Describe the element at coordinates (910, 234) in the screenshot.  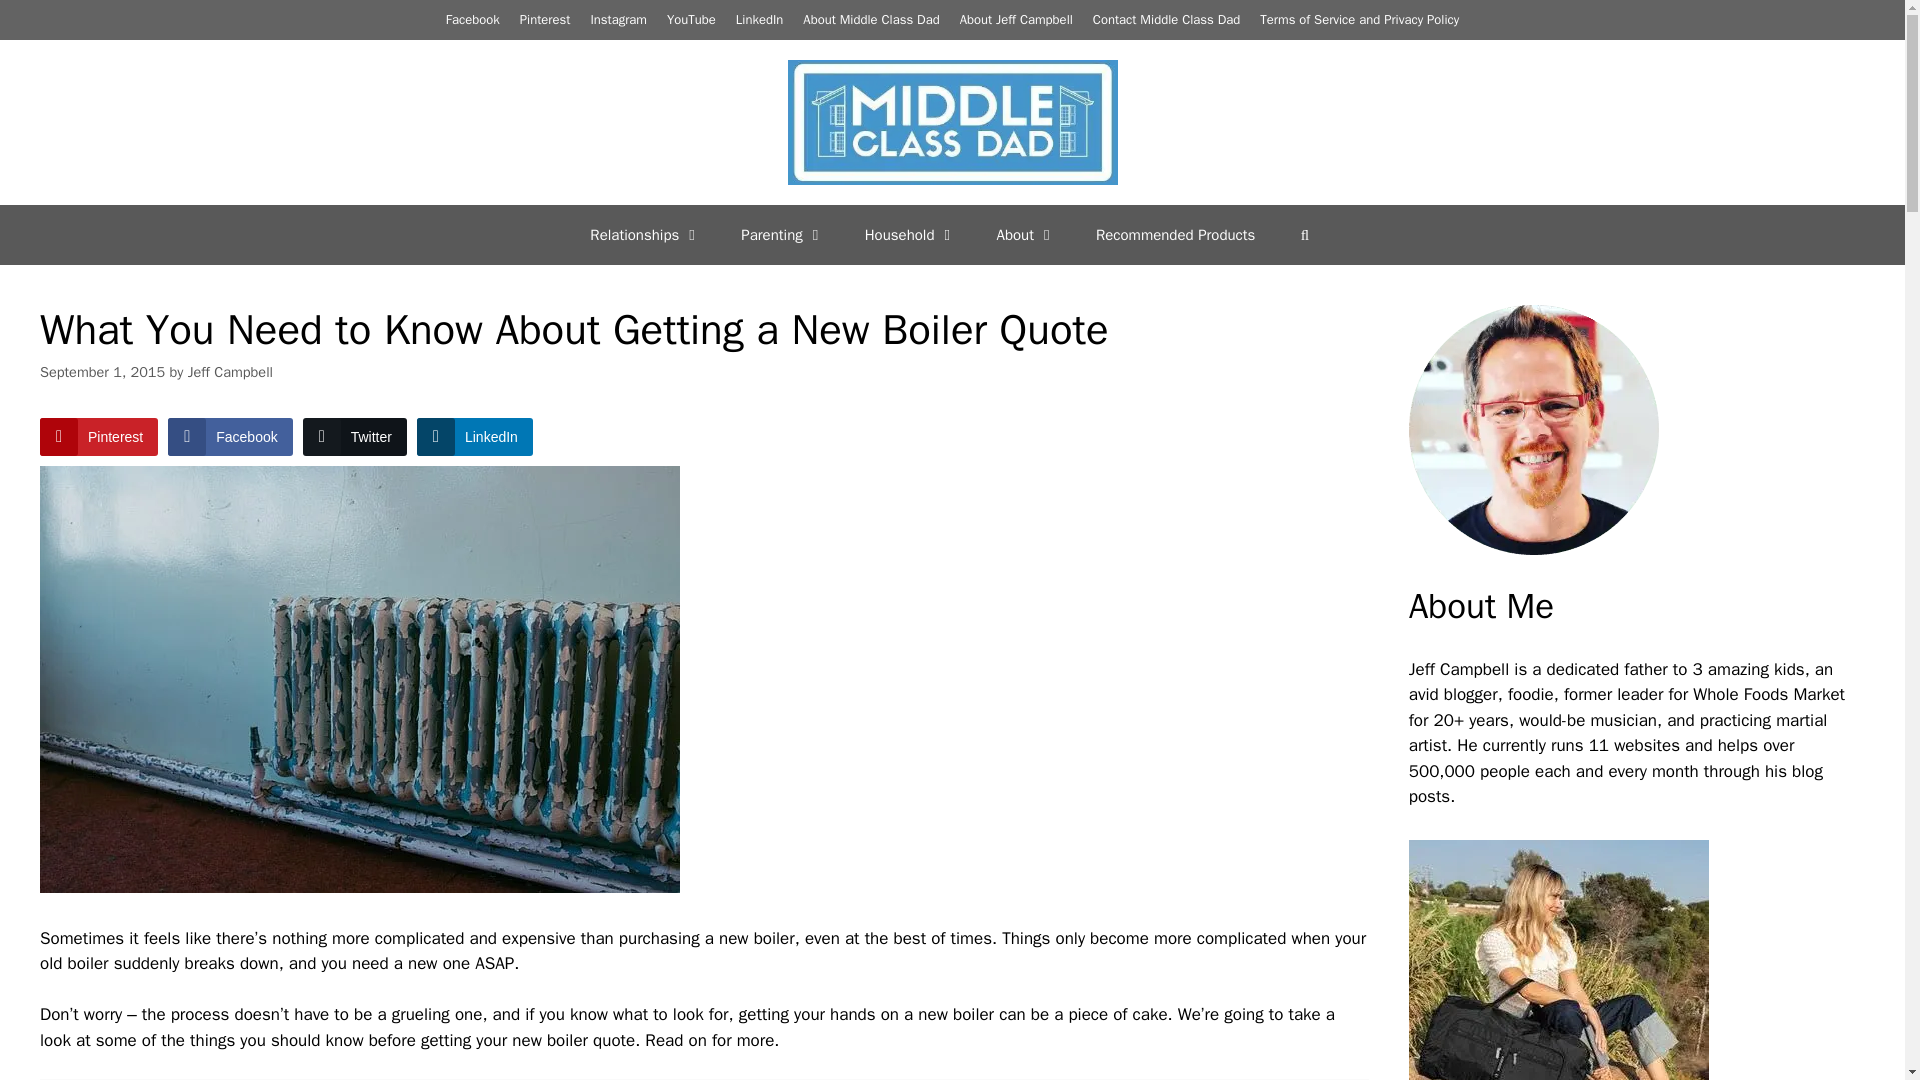
I see `Household` at that location.